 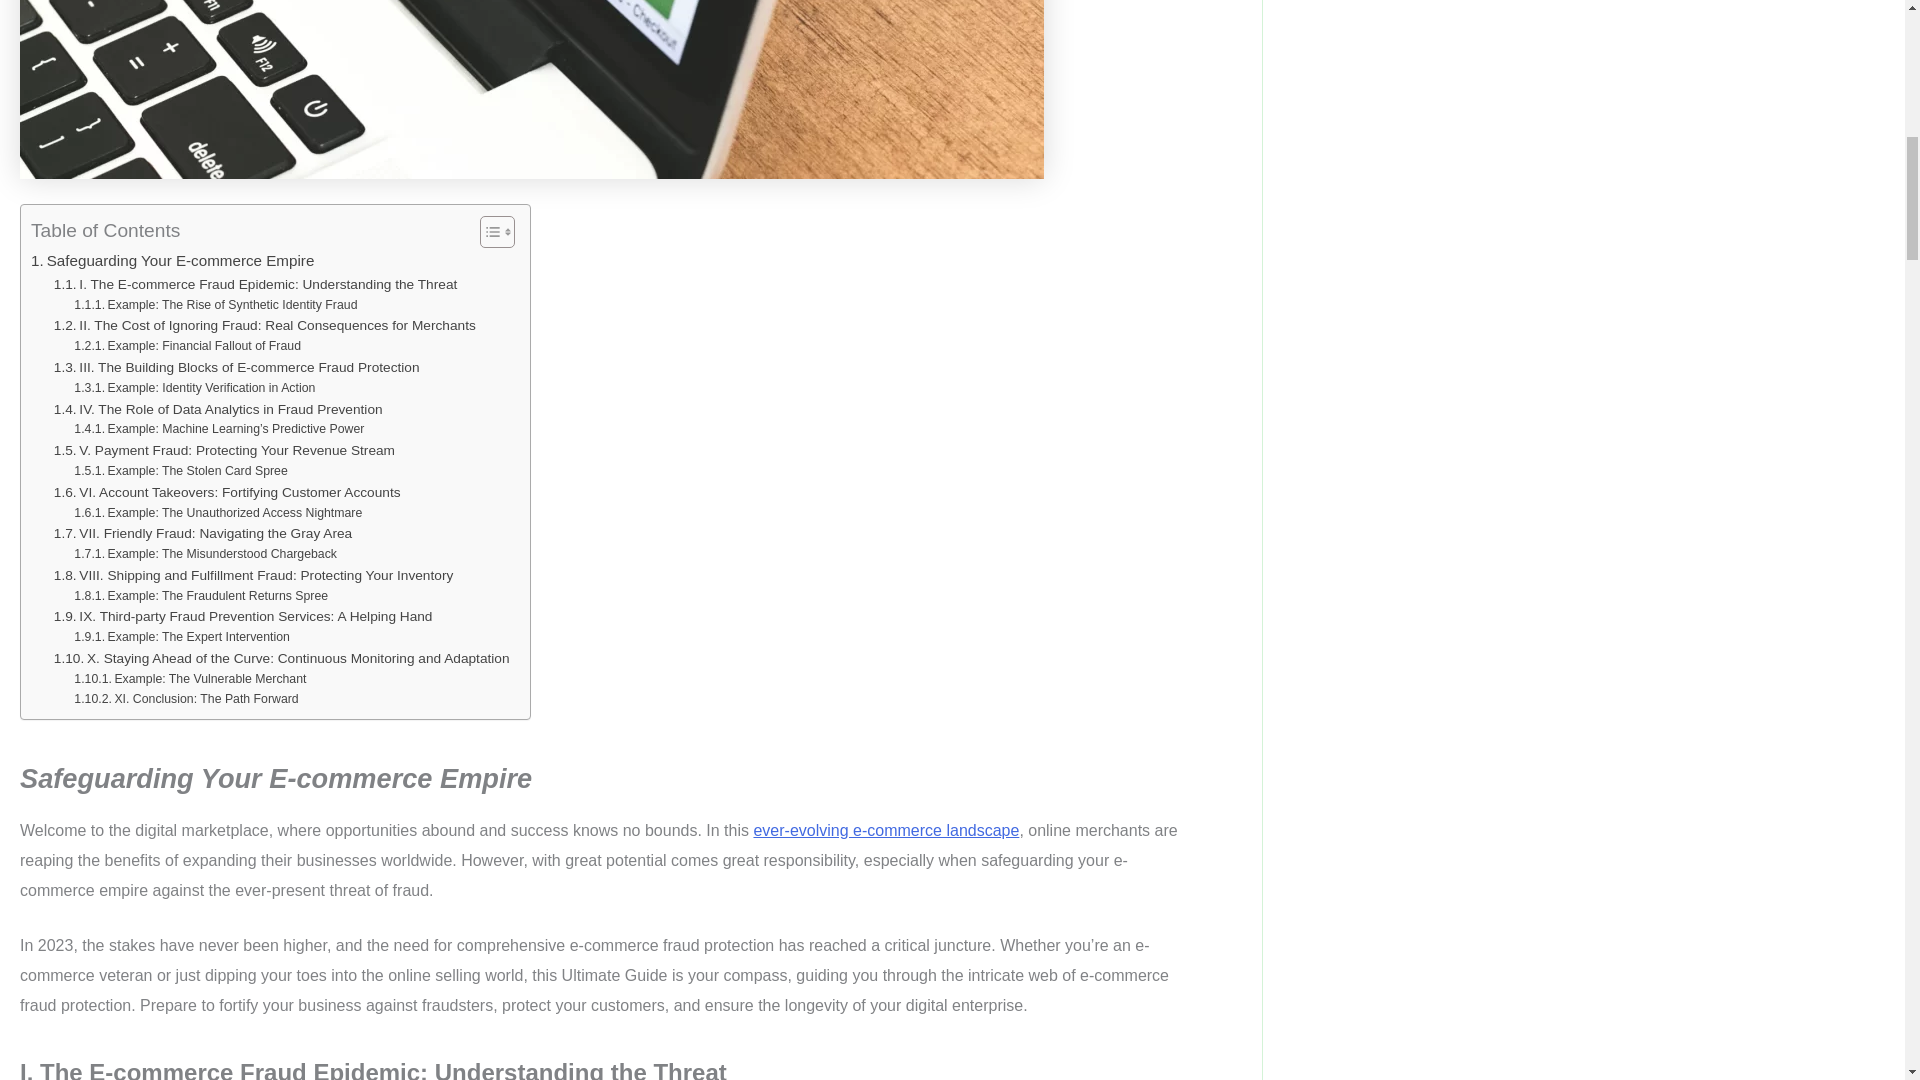 I want to click on Example: The Stolen Card Spree, so click(x=180, y=472).